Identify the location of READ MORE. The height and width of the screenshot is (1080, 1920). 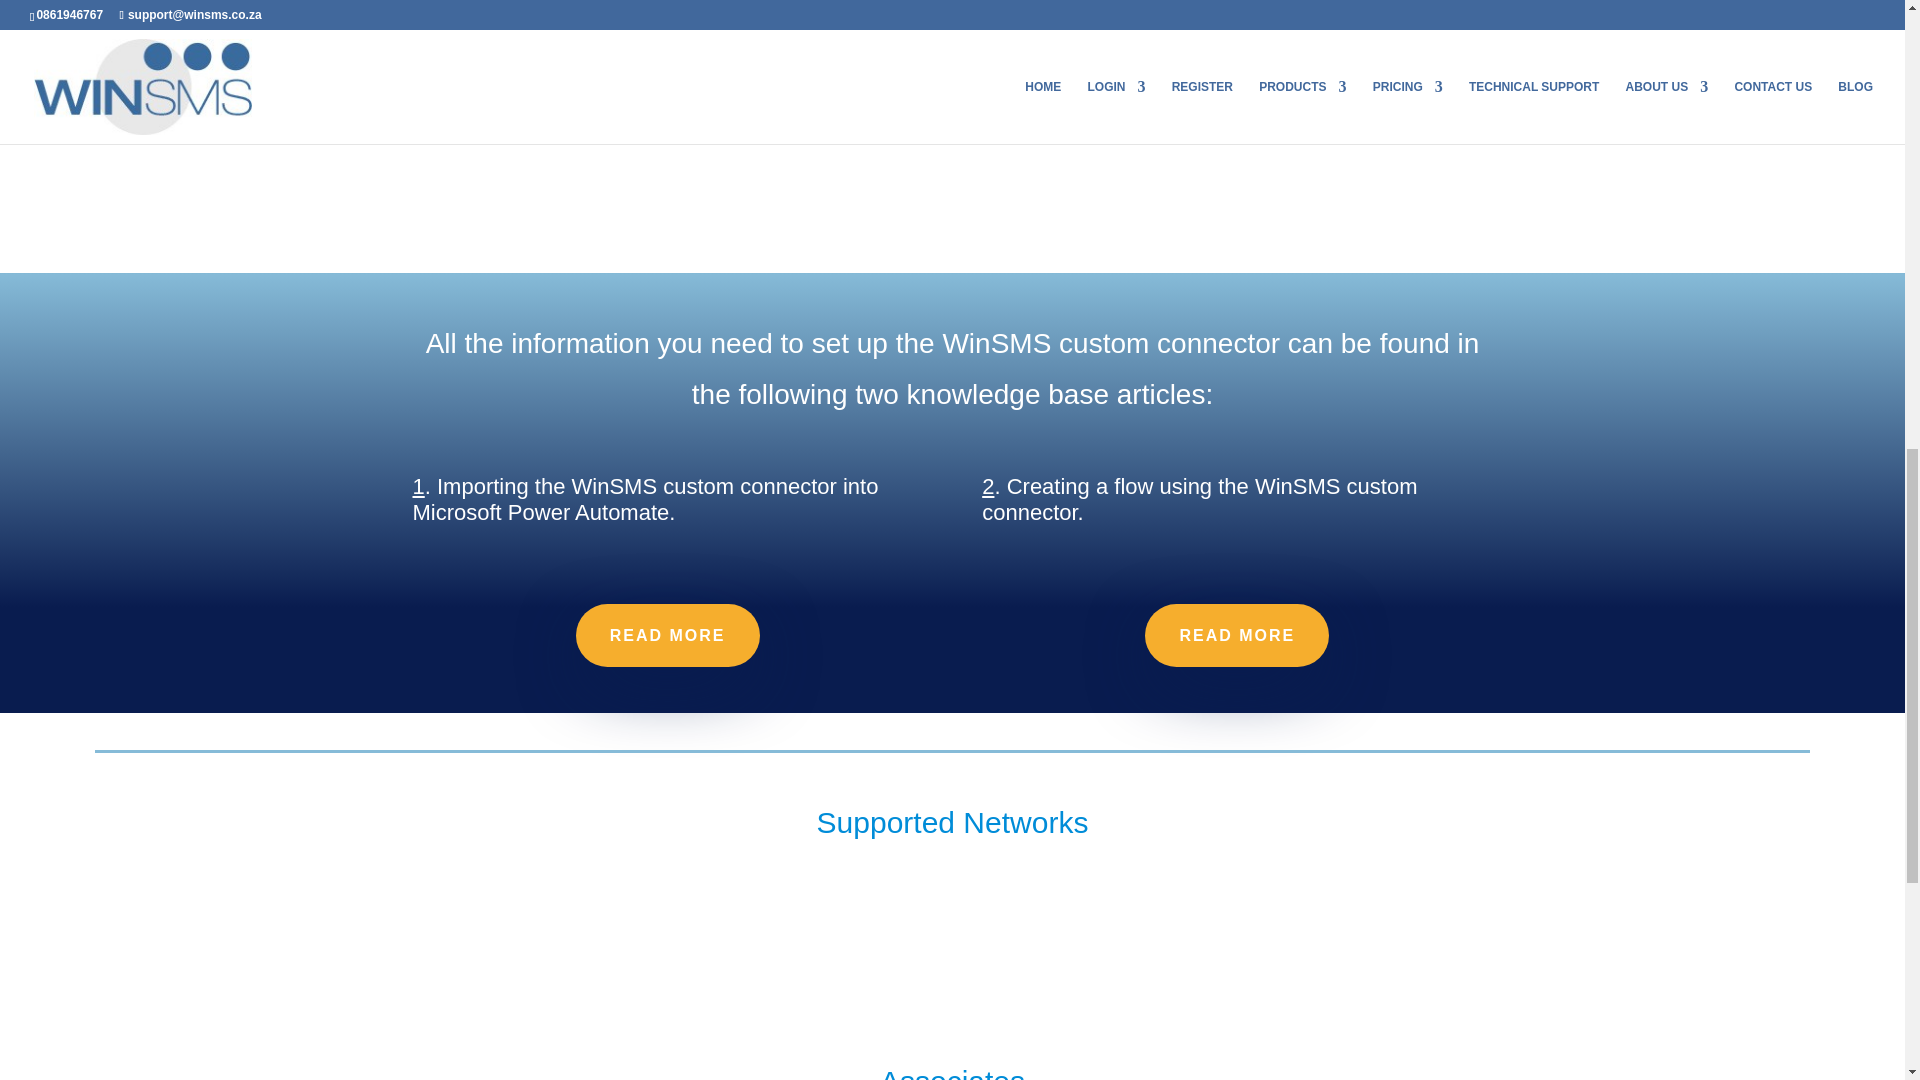
(1236, 635).